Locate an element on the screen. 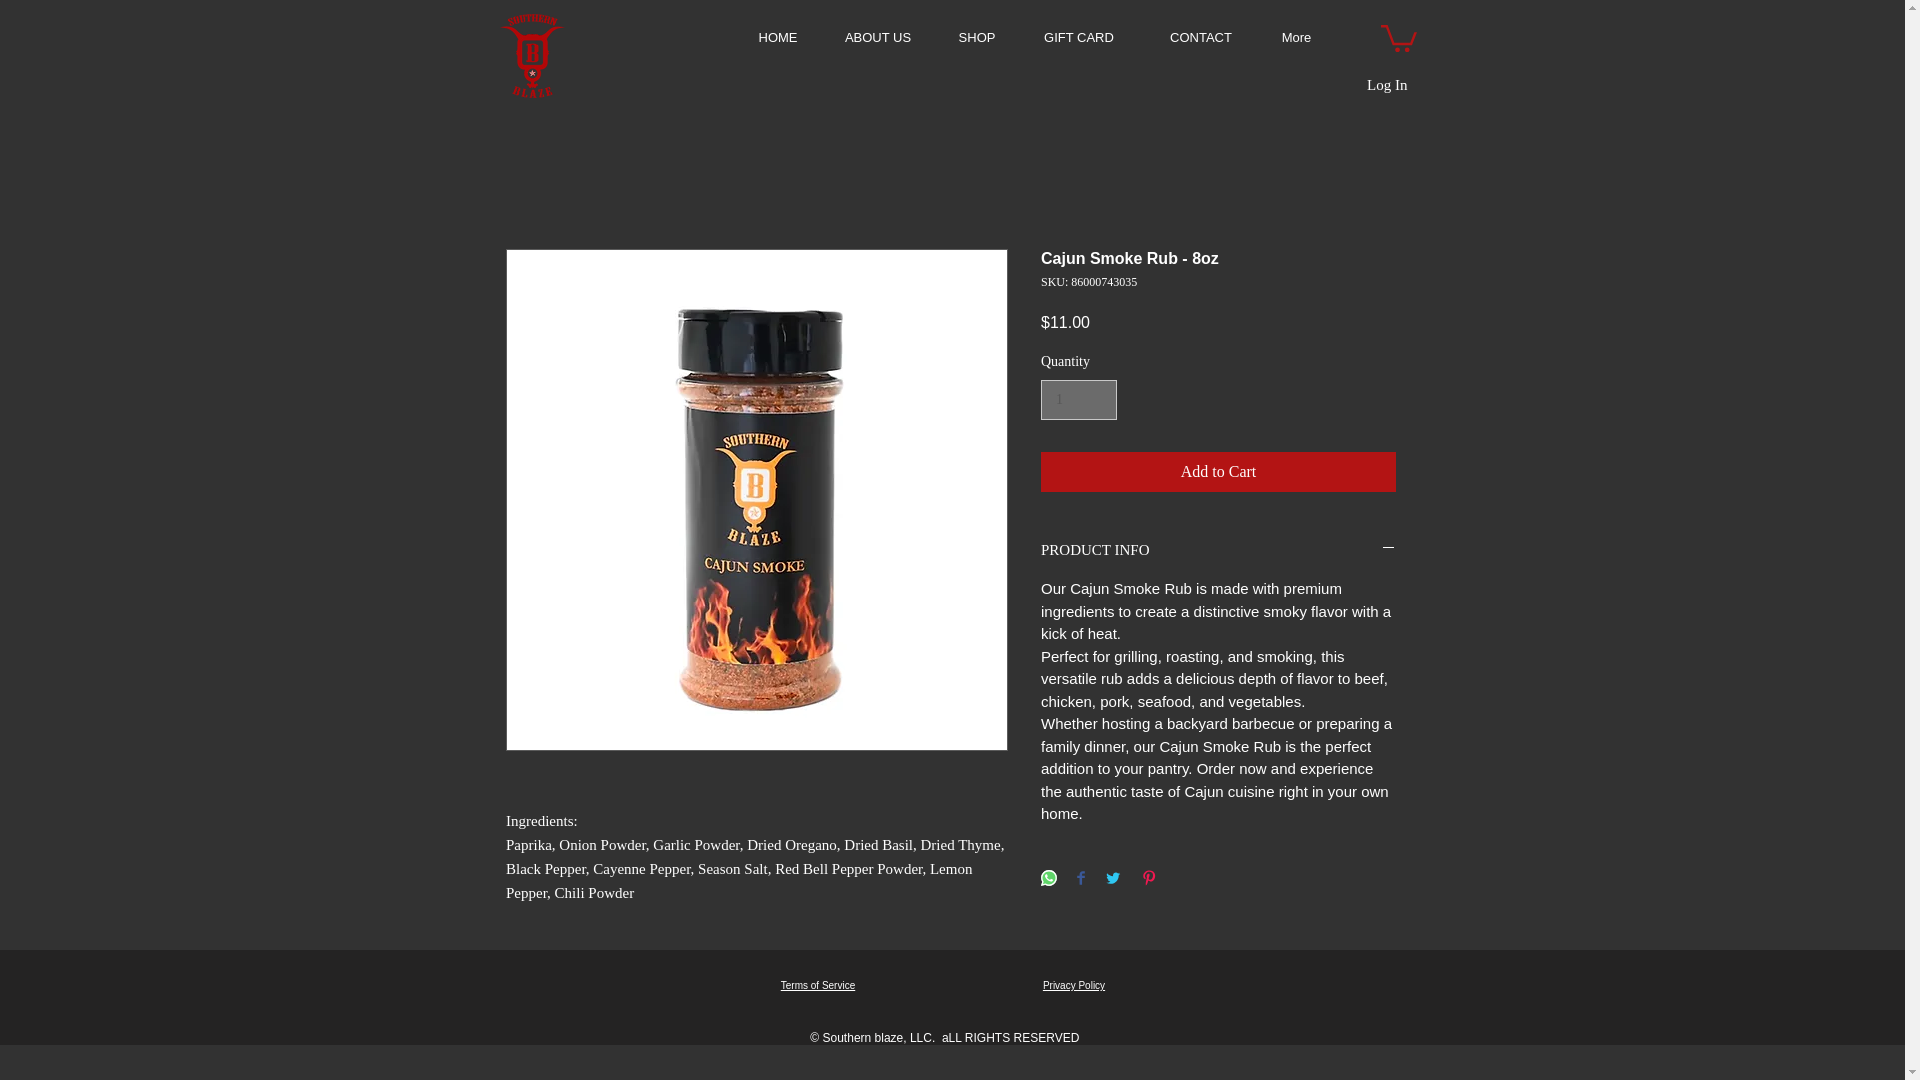 This screenshot has width=1920, height=1080. HOME is located at coordinates (778, 36).